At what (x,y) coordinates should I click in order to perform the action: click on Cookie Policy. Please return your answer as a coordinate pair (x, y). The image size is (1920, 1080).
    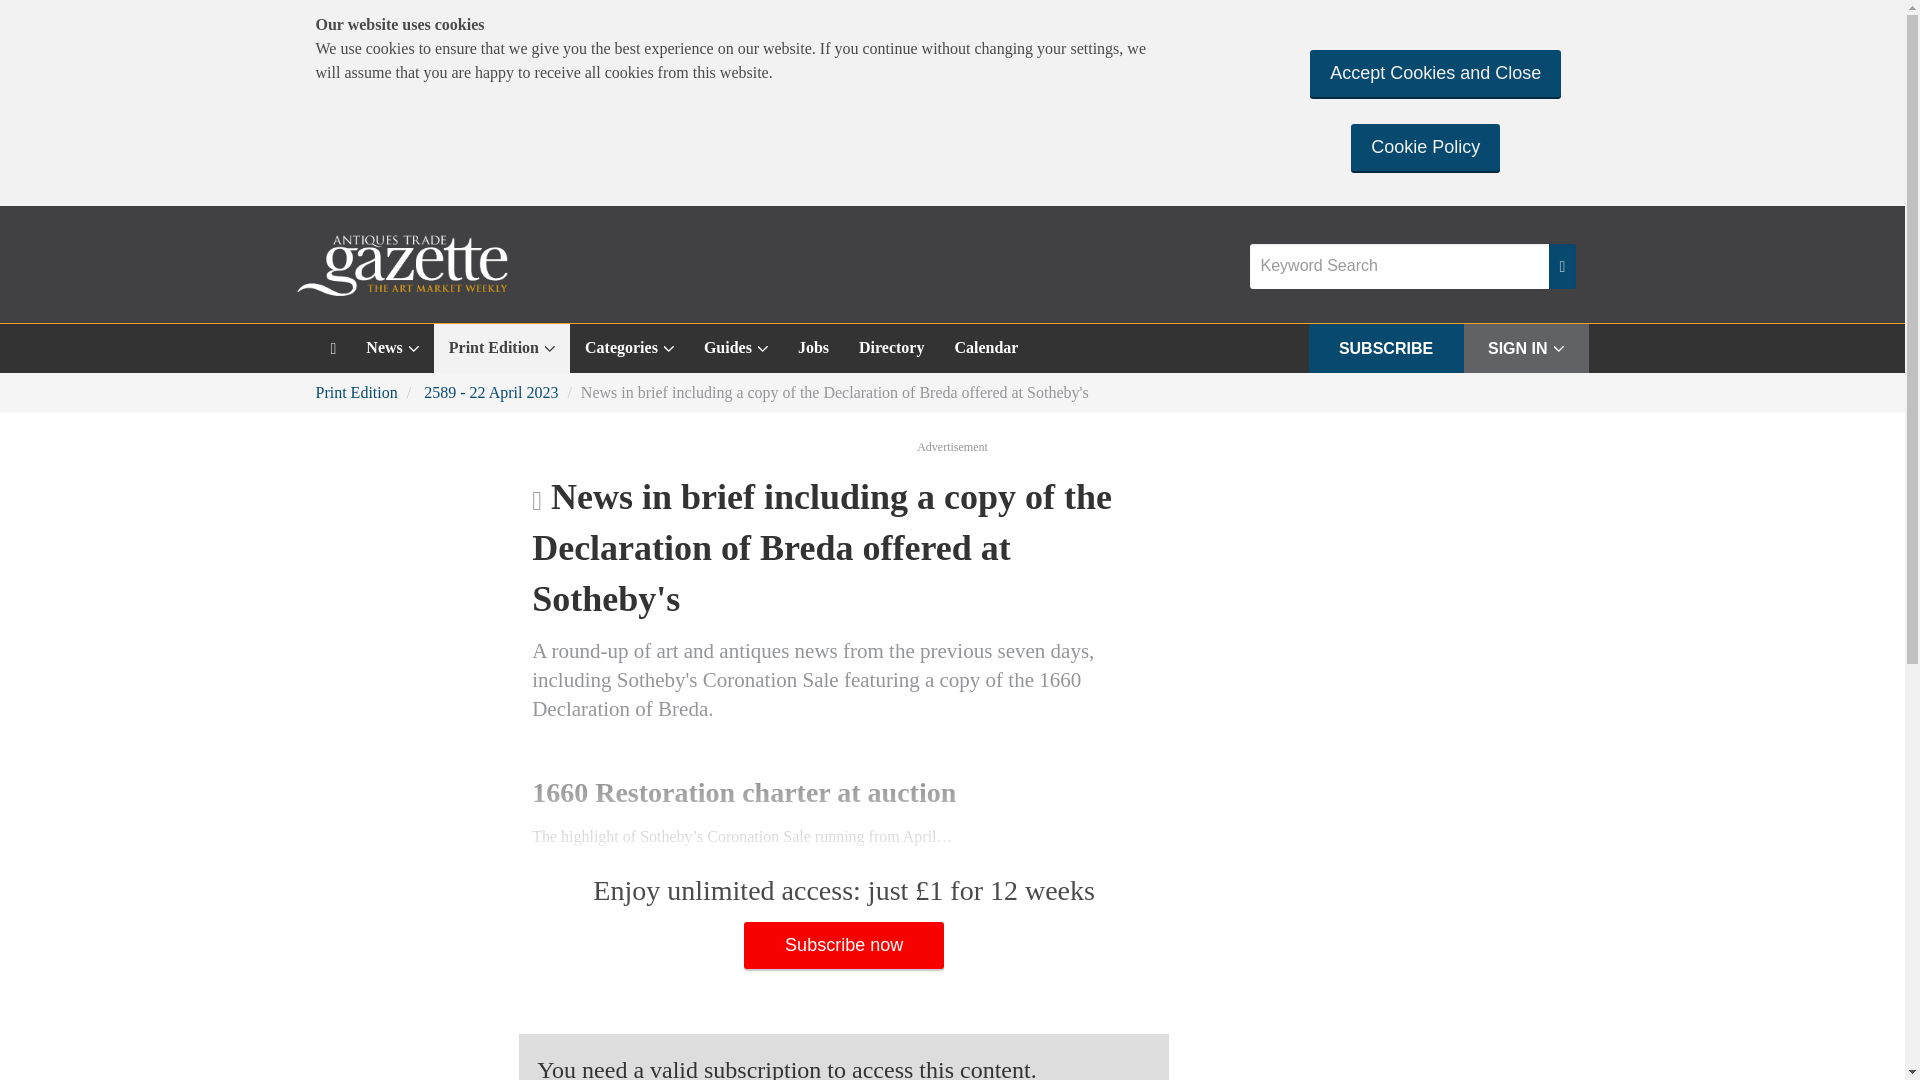
    Looking at the image, I should click on (1425, 147).